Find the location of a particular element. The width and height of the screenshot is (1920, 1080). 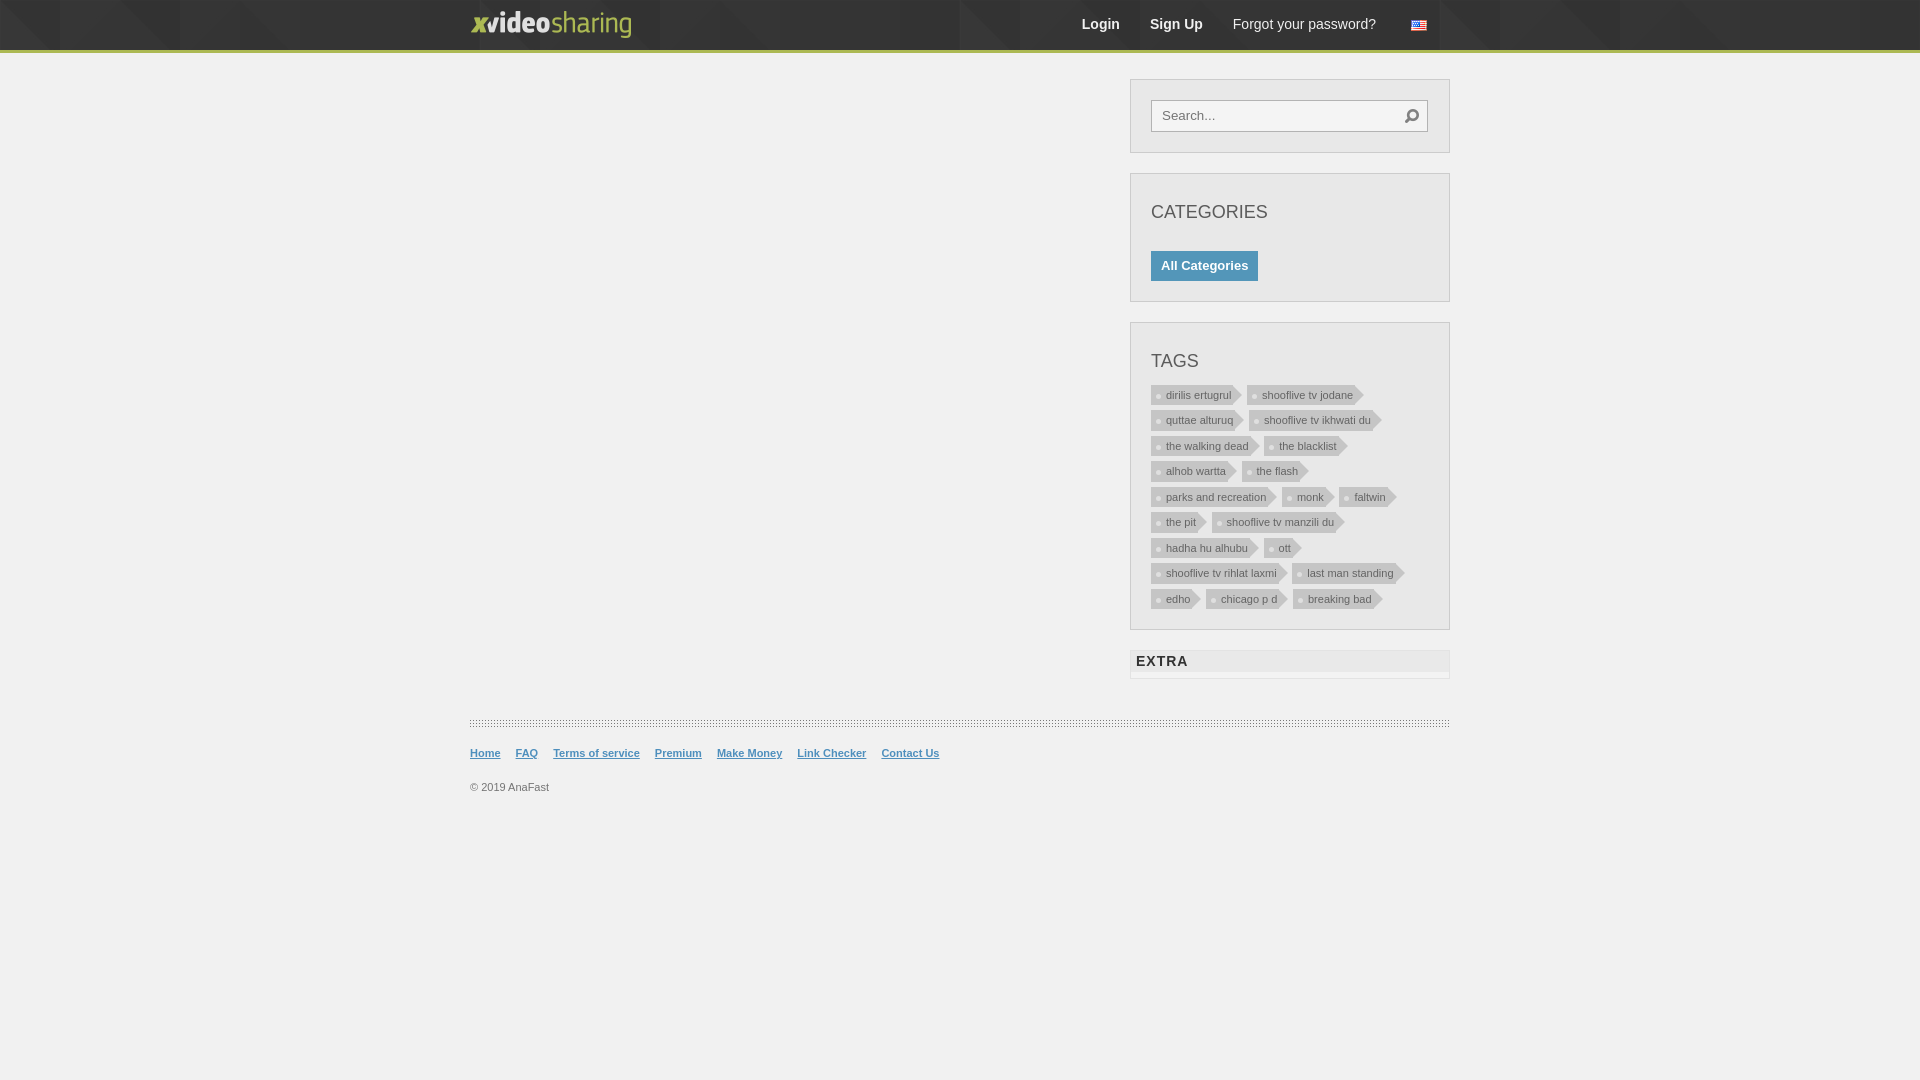

parks and recreation is located at coordinates (1210, 496).